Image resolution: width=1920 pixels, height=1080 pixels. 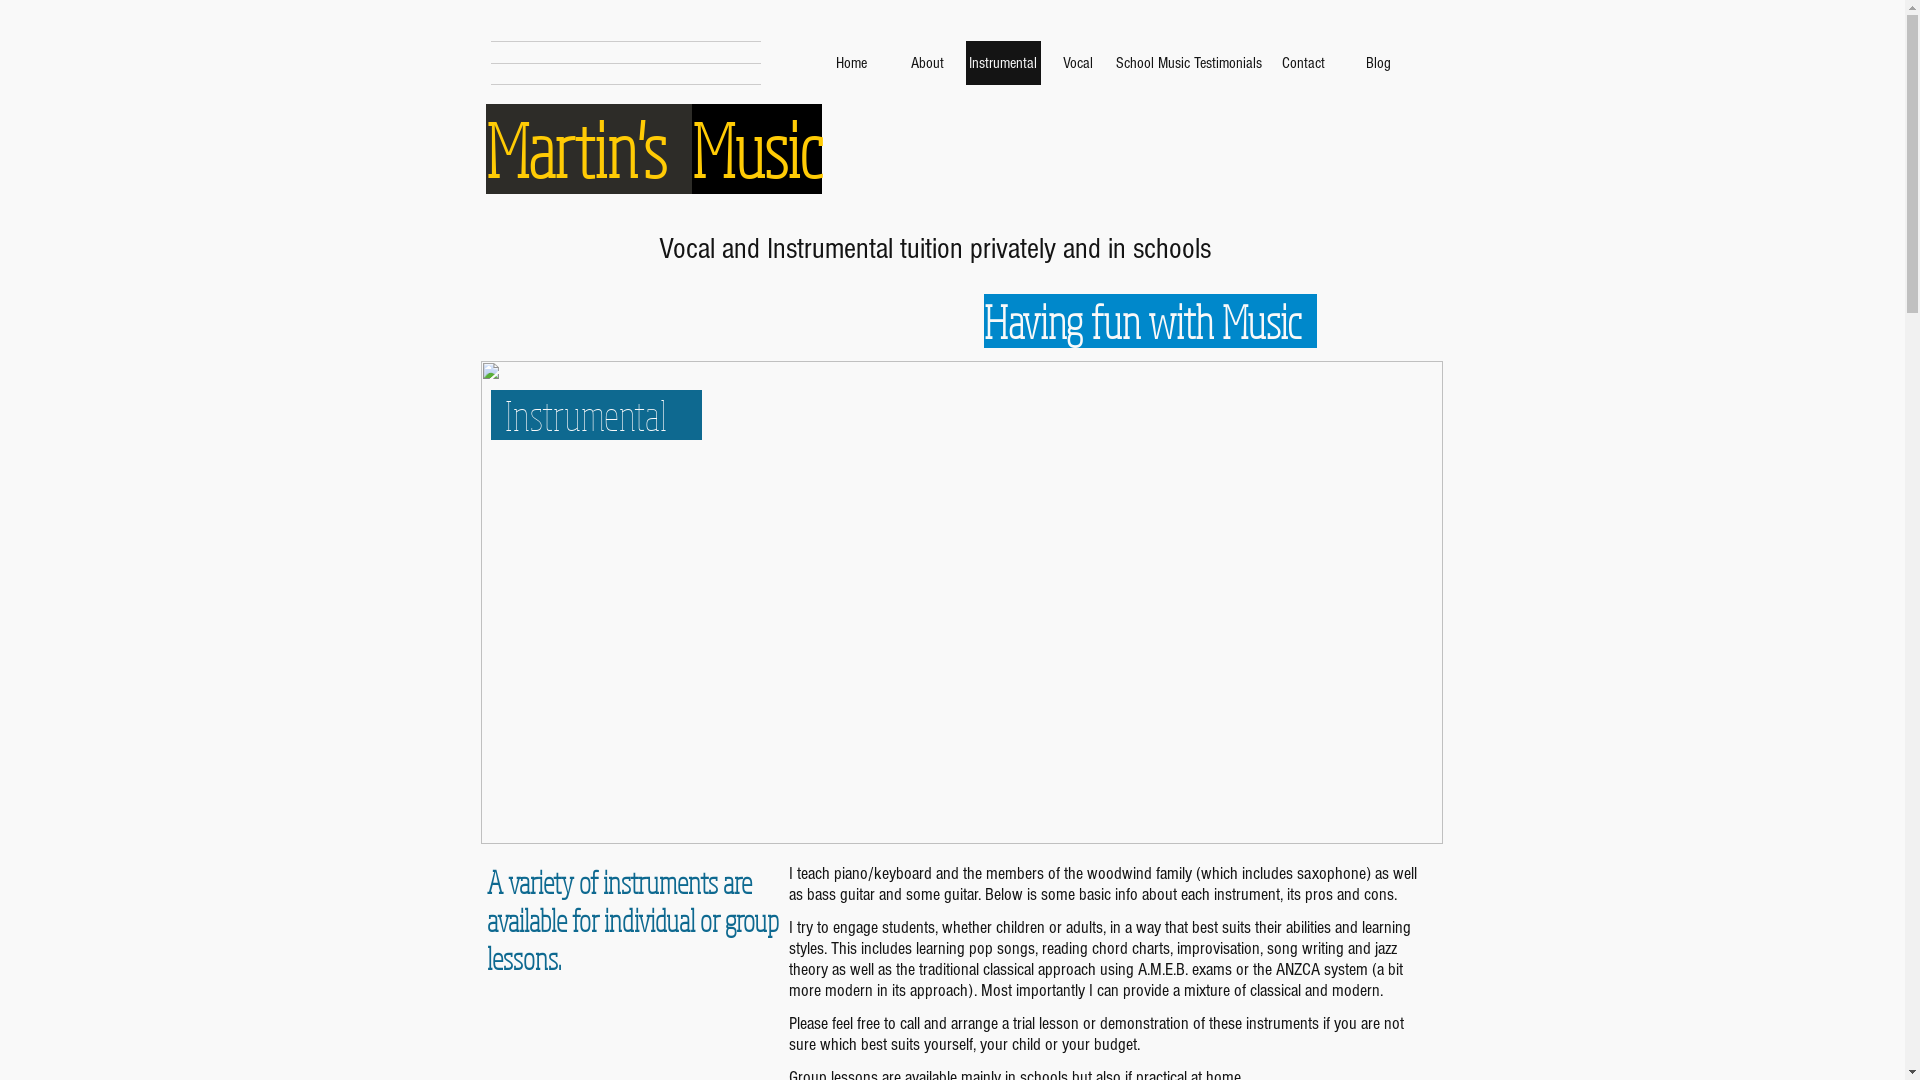 I want to click on About, so click(x=928, y=63).